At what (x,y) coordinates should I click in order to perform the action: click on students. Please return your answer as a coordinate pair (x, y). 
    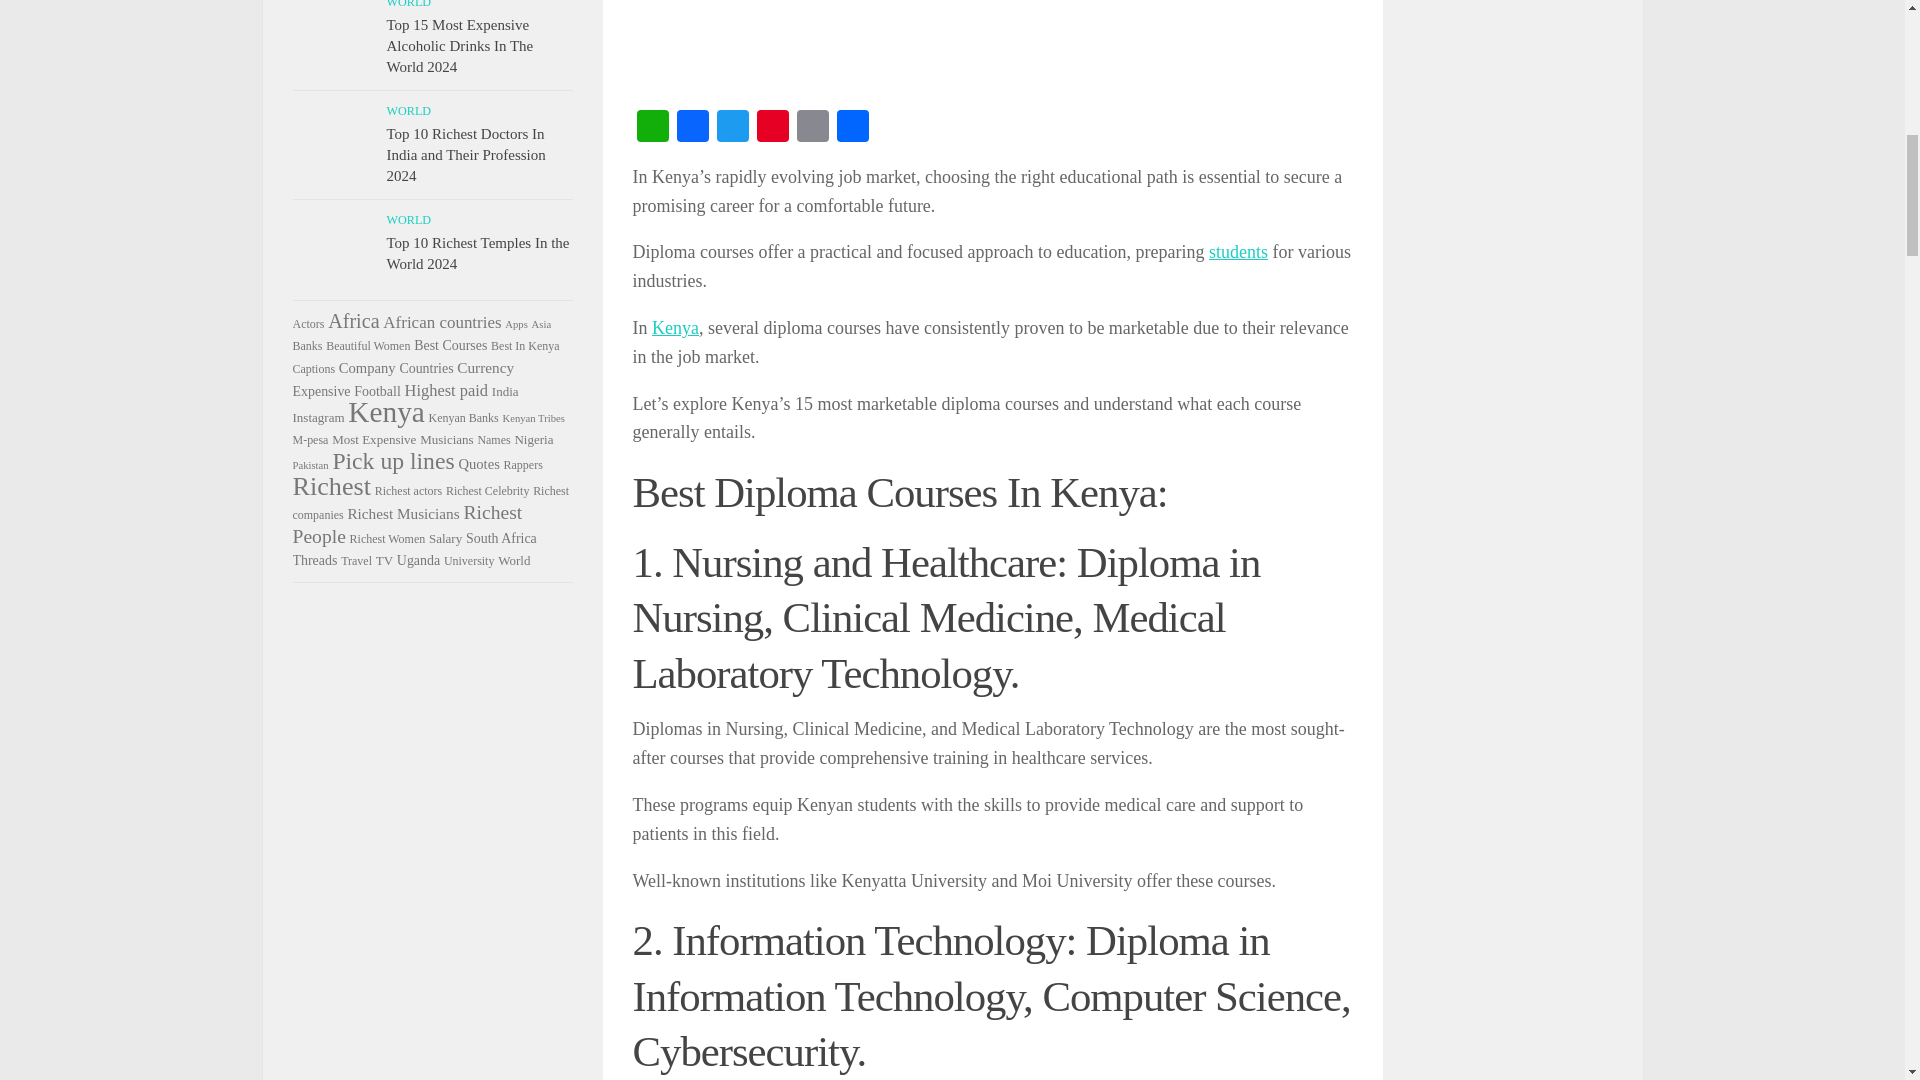
    Looking at the image, I should click on (1238, 252).